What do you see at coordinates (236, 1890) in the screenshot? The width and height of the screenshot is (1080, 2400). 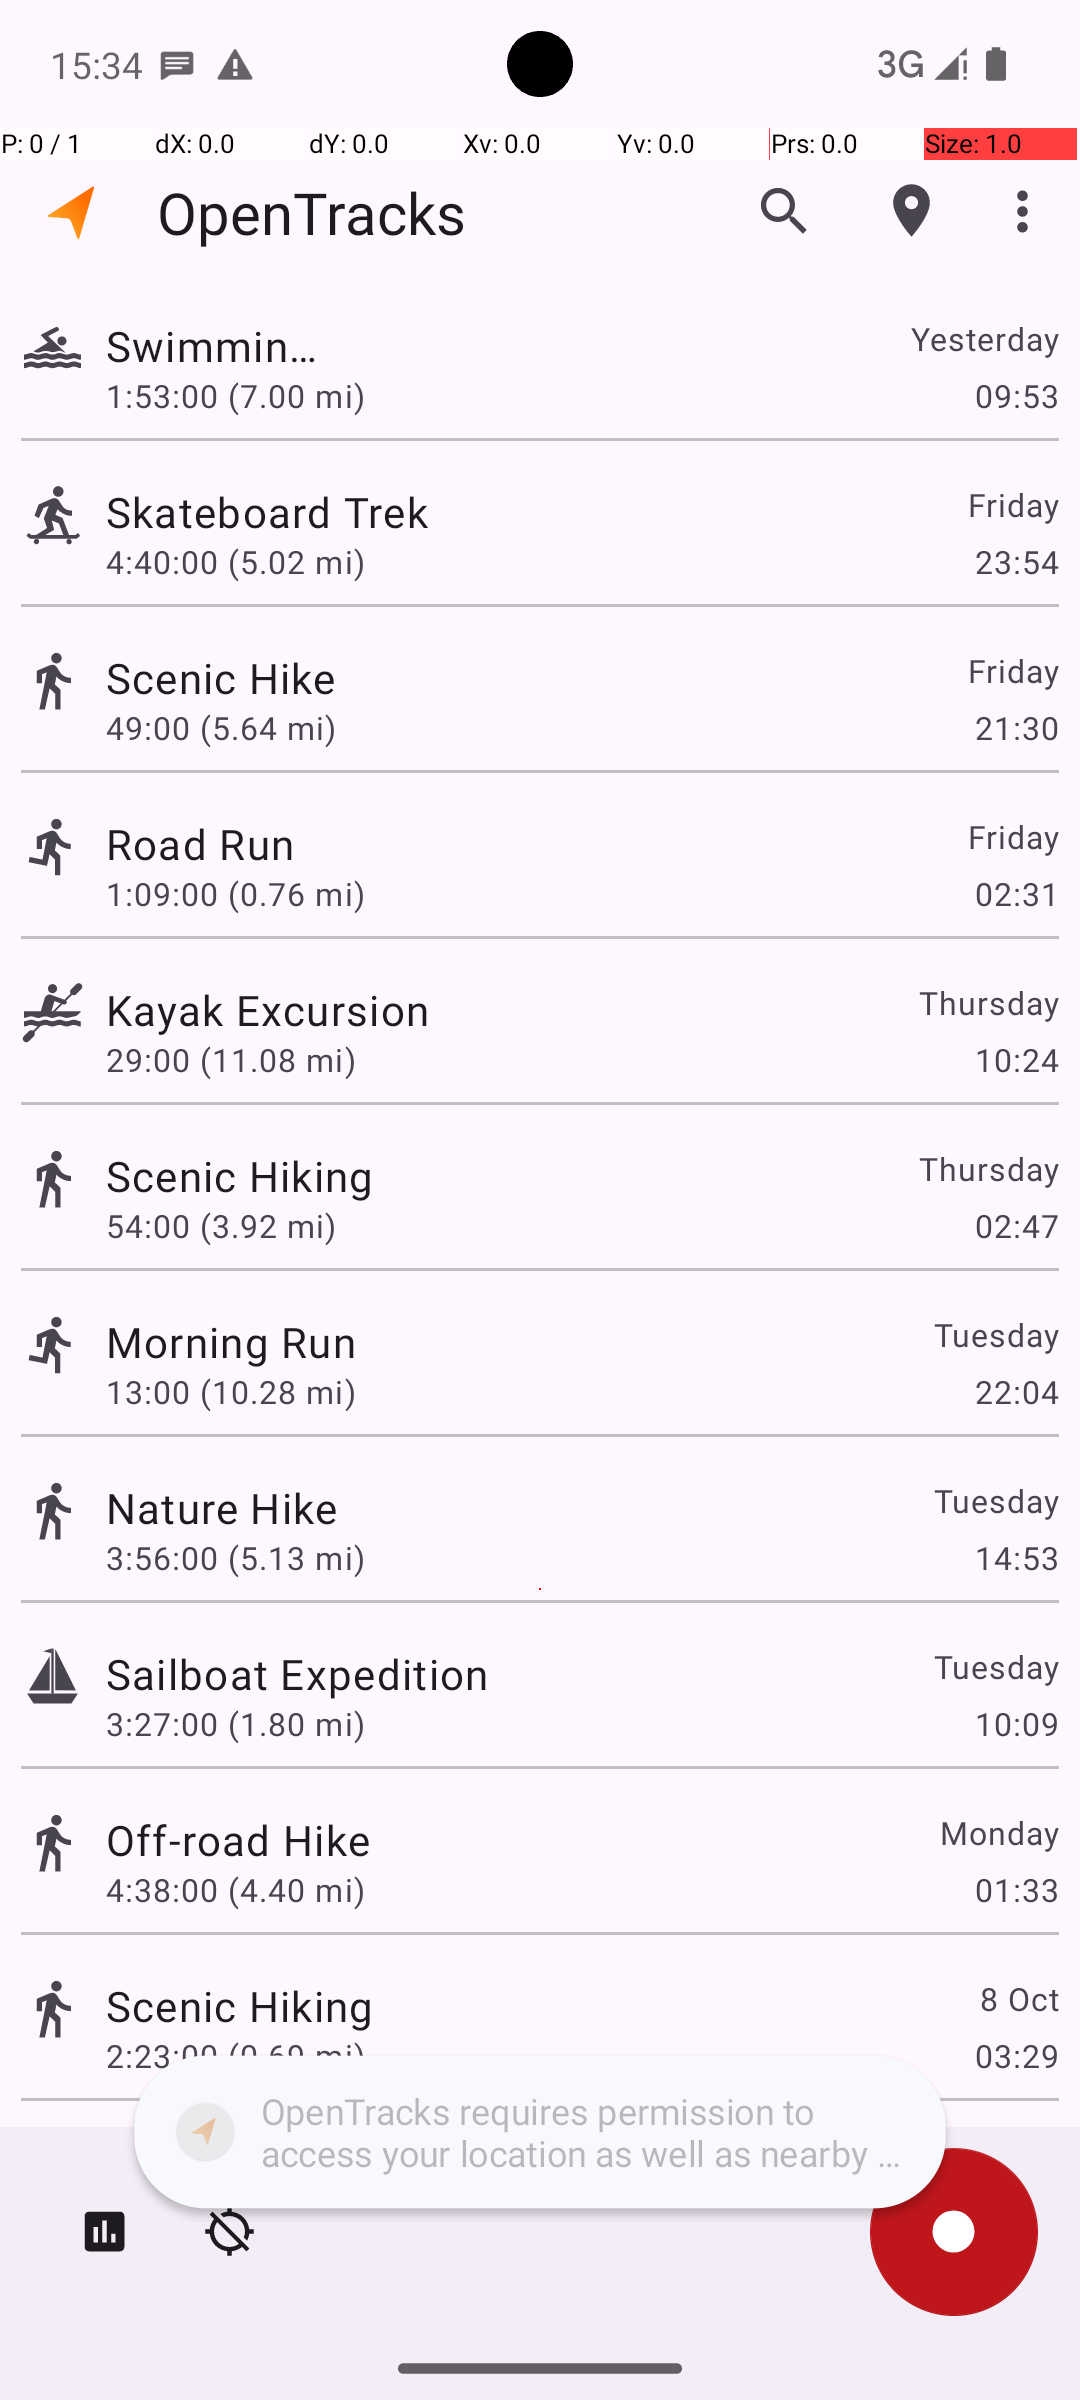 I see `4:38:00 (4.40 mi)` at bounding box center [236, 1890].